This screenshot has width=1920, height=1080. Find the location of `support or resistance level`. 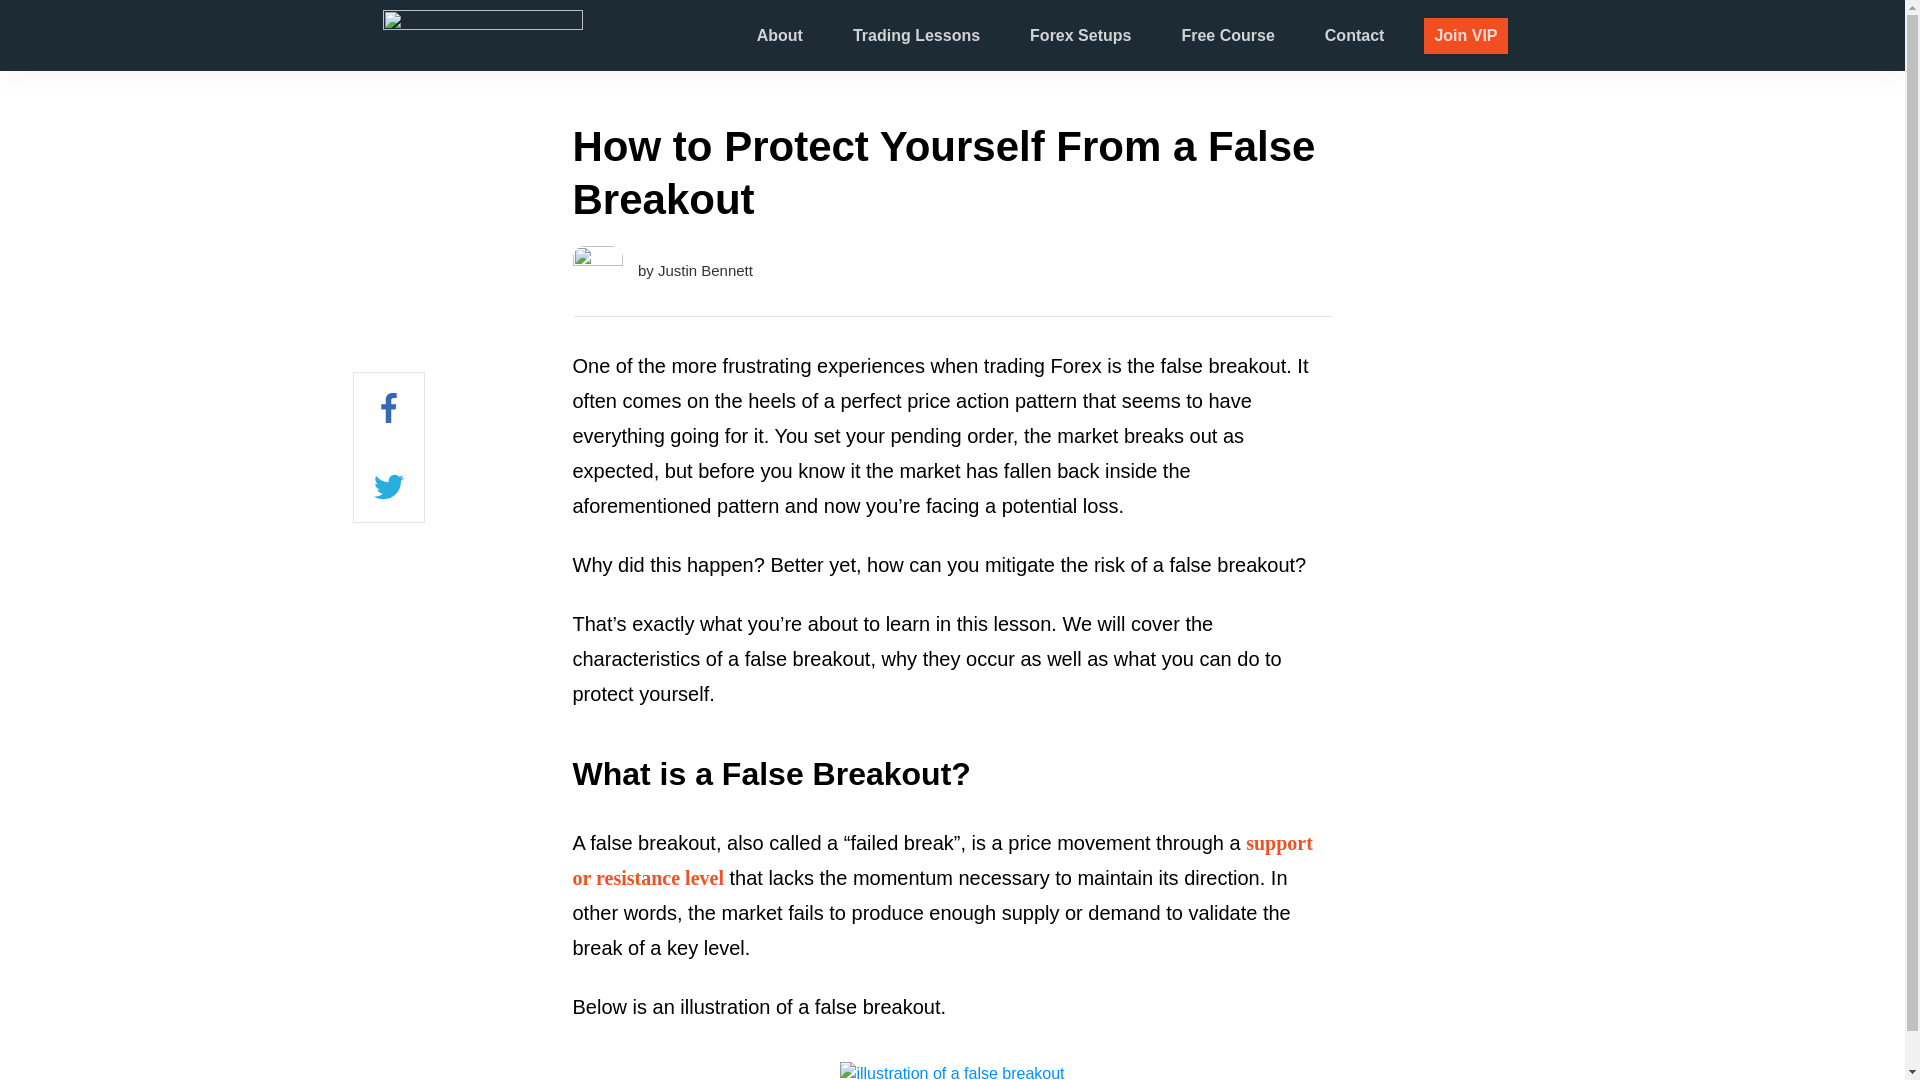

support or resistance level is located at coordinates (942, 860).